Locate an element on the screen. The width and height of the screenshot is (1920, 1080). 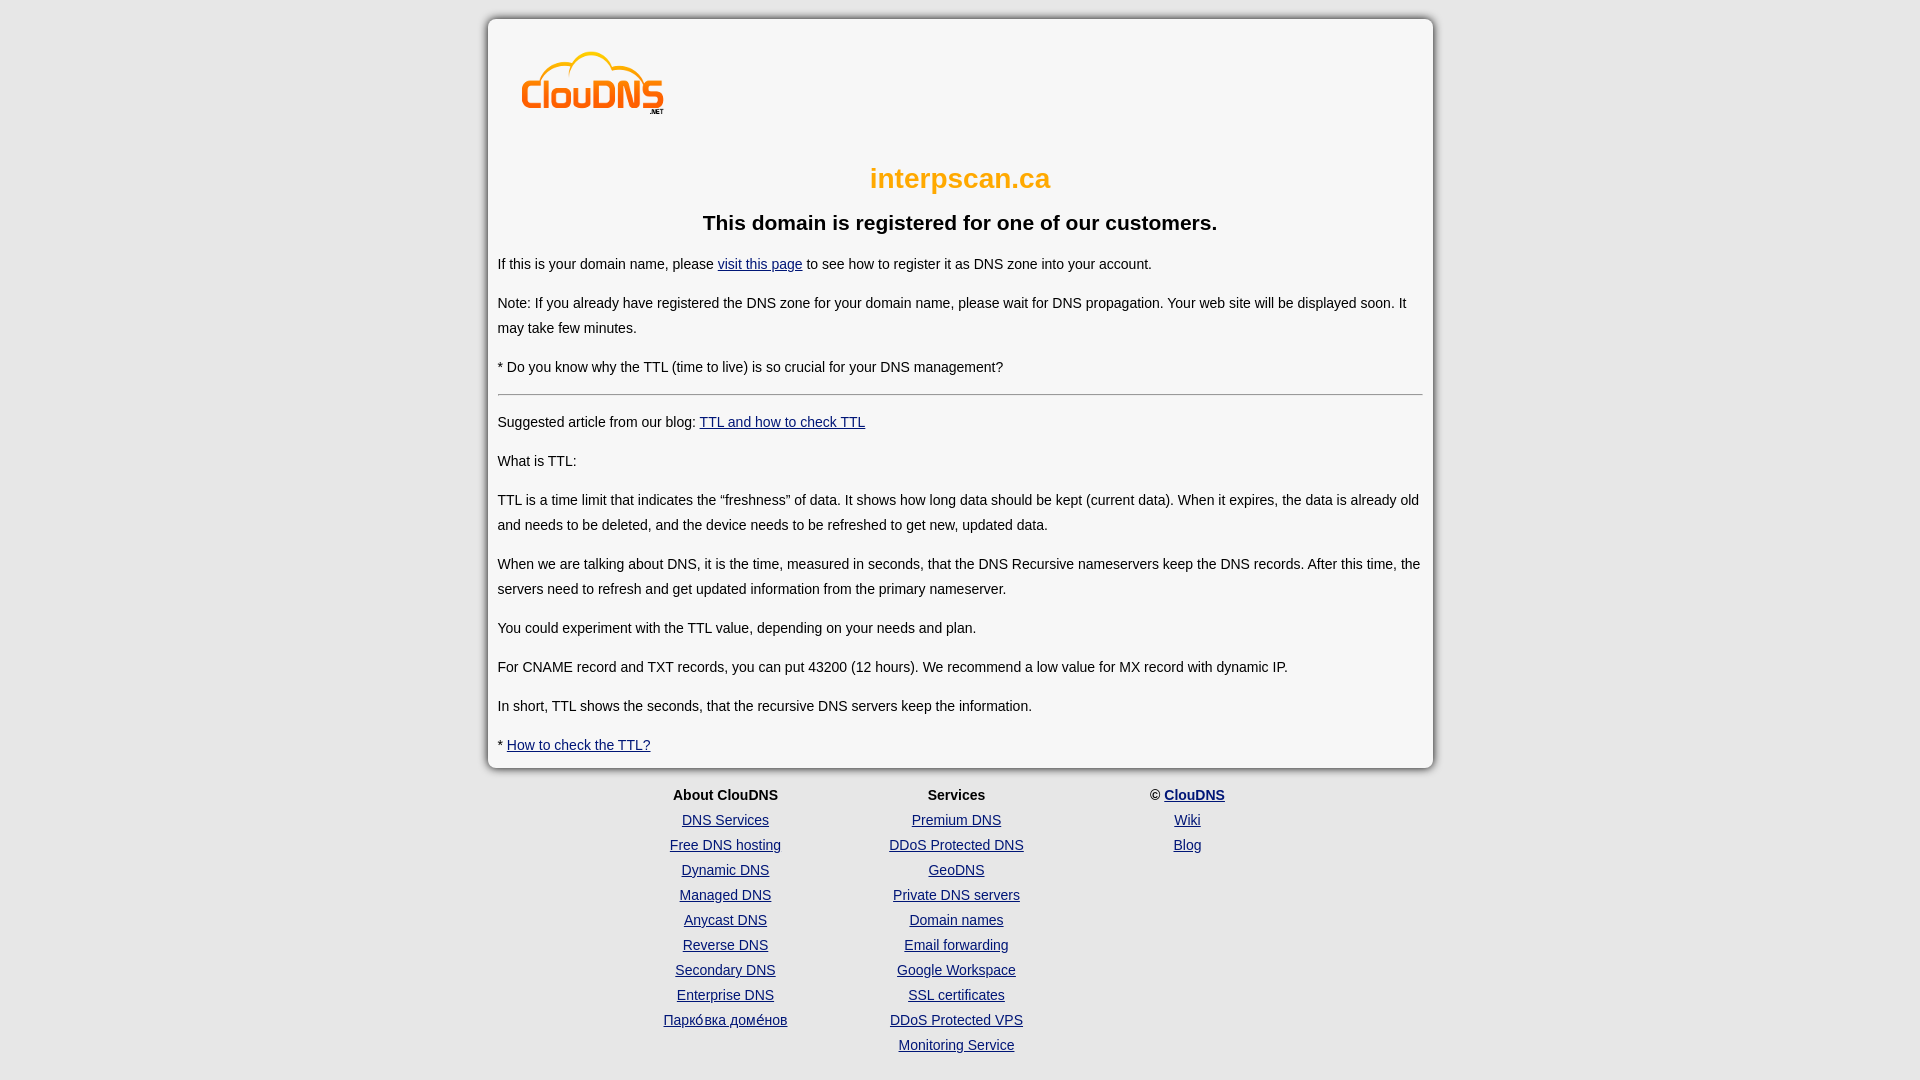
Enterprise DNS is located at coordinates (725, 995).